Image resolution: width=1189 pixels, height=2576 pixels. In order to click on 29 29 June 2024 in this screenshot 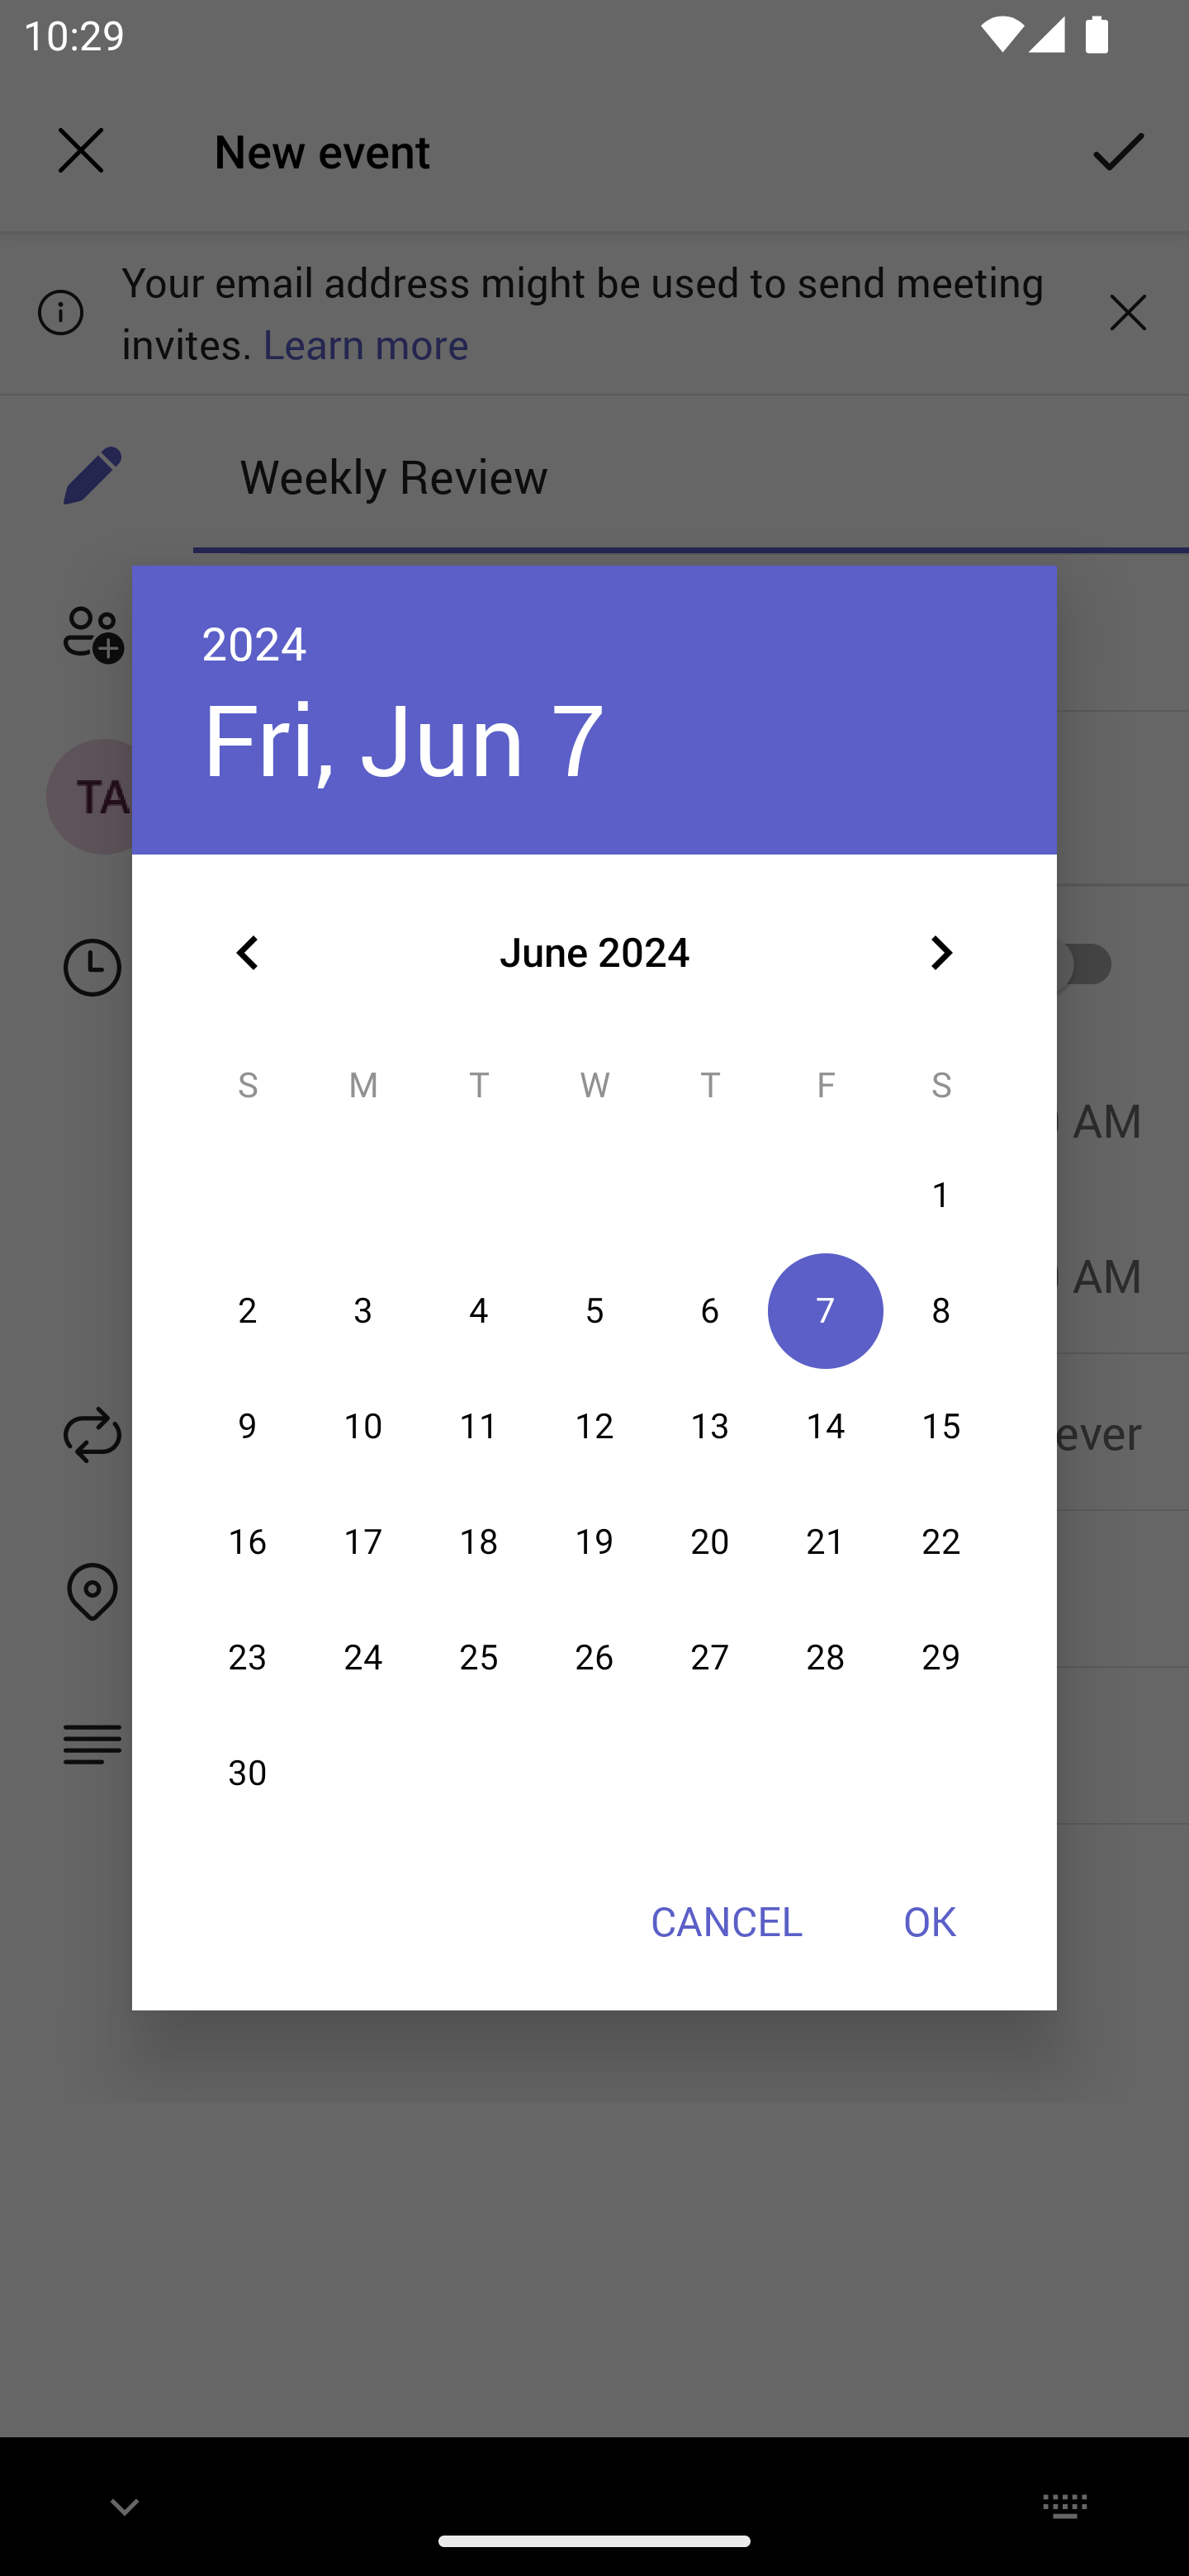, I will do `click(940, 1657)`.